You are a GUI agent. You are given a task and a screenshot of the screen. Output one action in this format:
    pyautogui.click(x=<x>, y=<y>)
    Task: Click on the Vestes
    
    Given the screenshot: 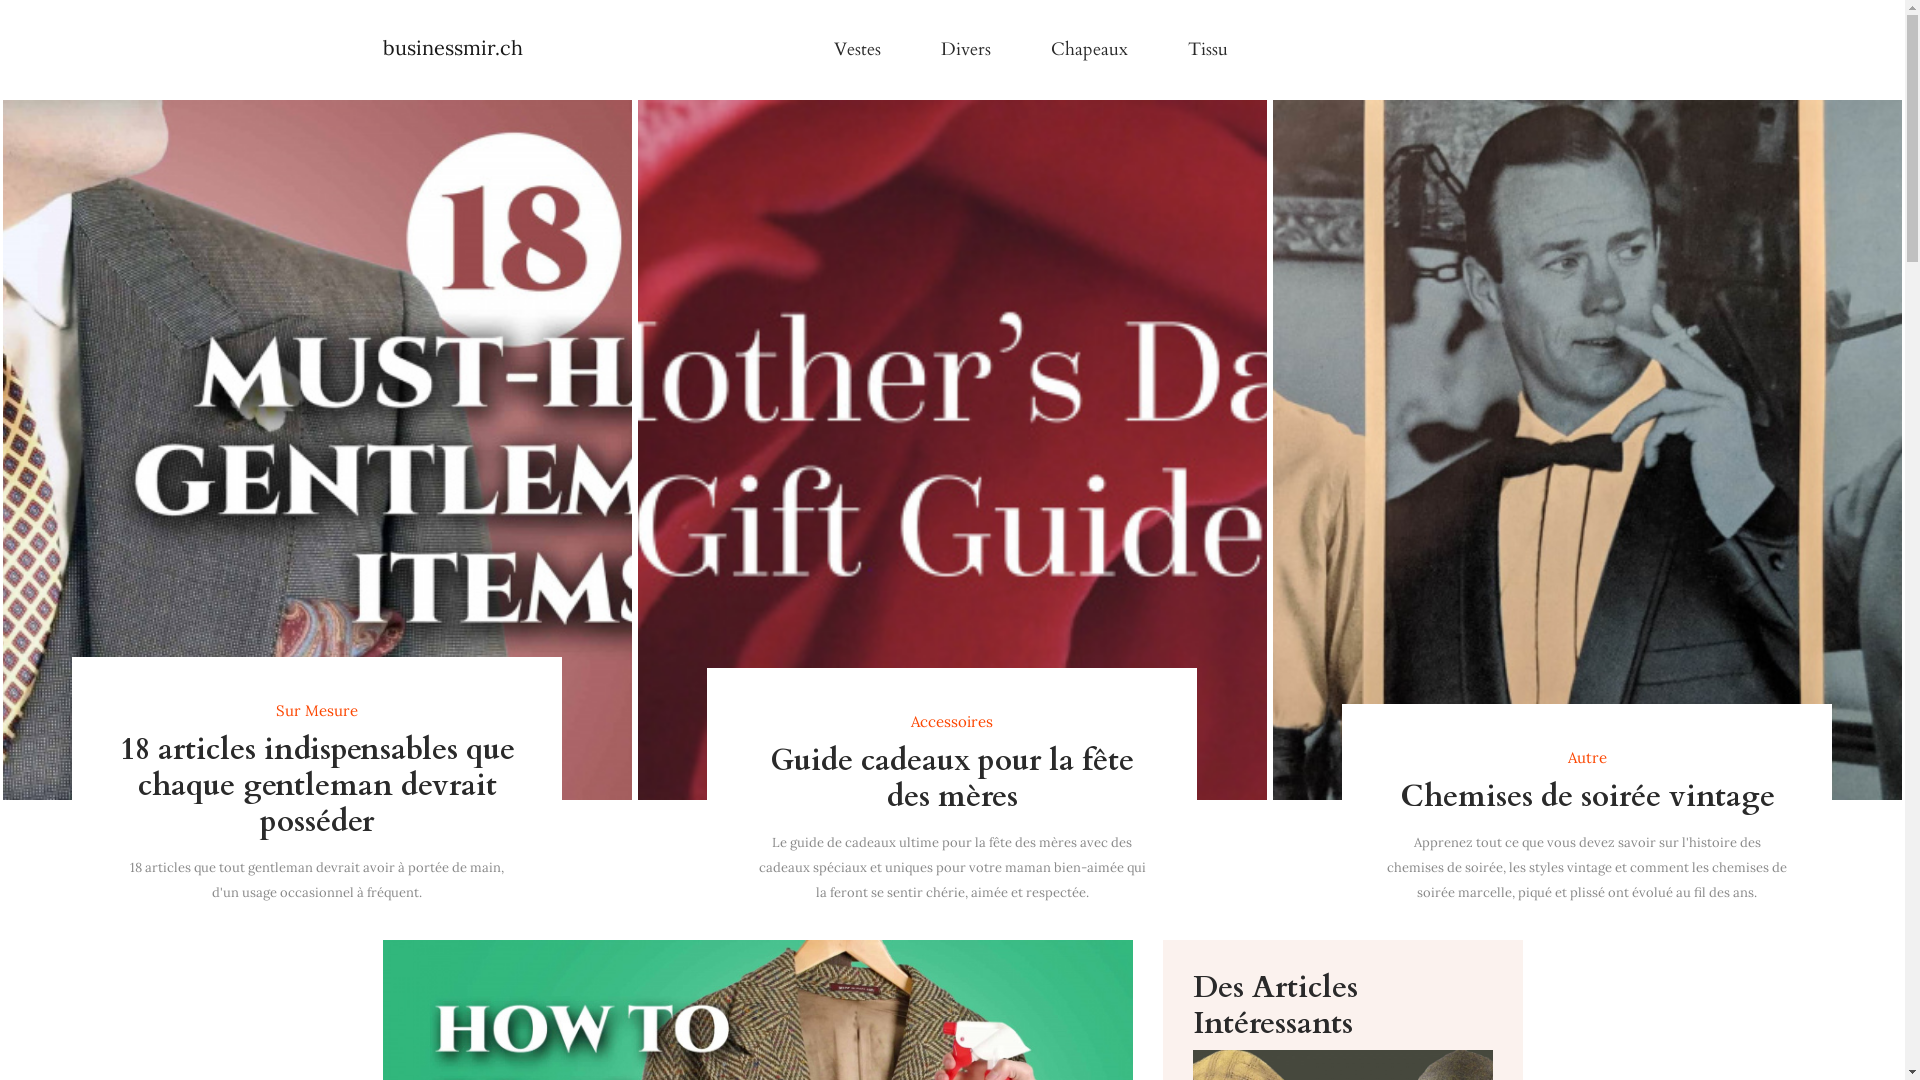 What is the action you would take?
    pyautogui.click(x=858, y=50)
    